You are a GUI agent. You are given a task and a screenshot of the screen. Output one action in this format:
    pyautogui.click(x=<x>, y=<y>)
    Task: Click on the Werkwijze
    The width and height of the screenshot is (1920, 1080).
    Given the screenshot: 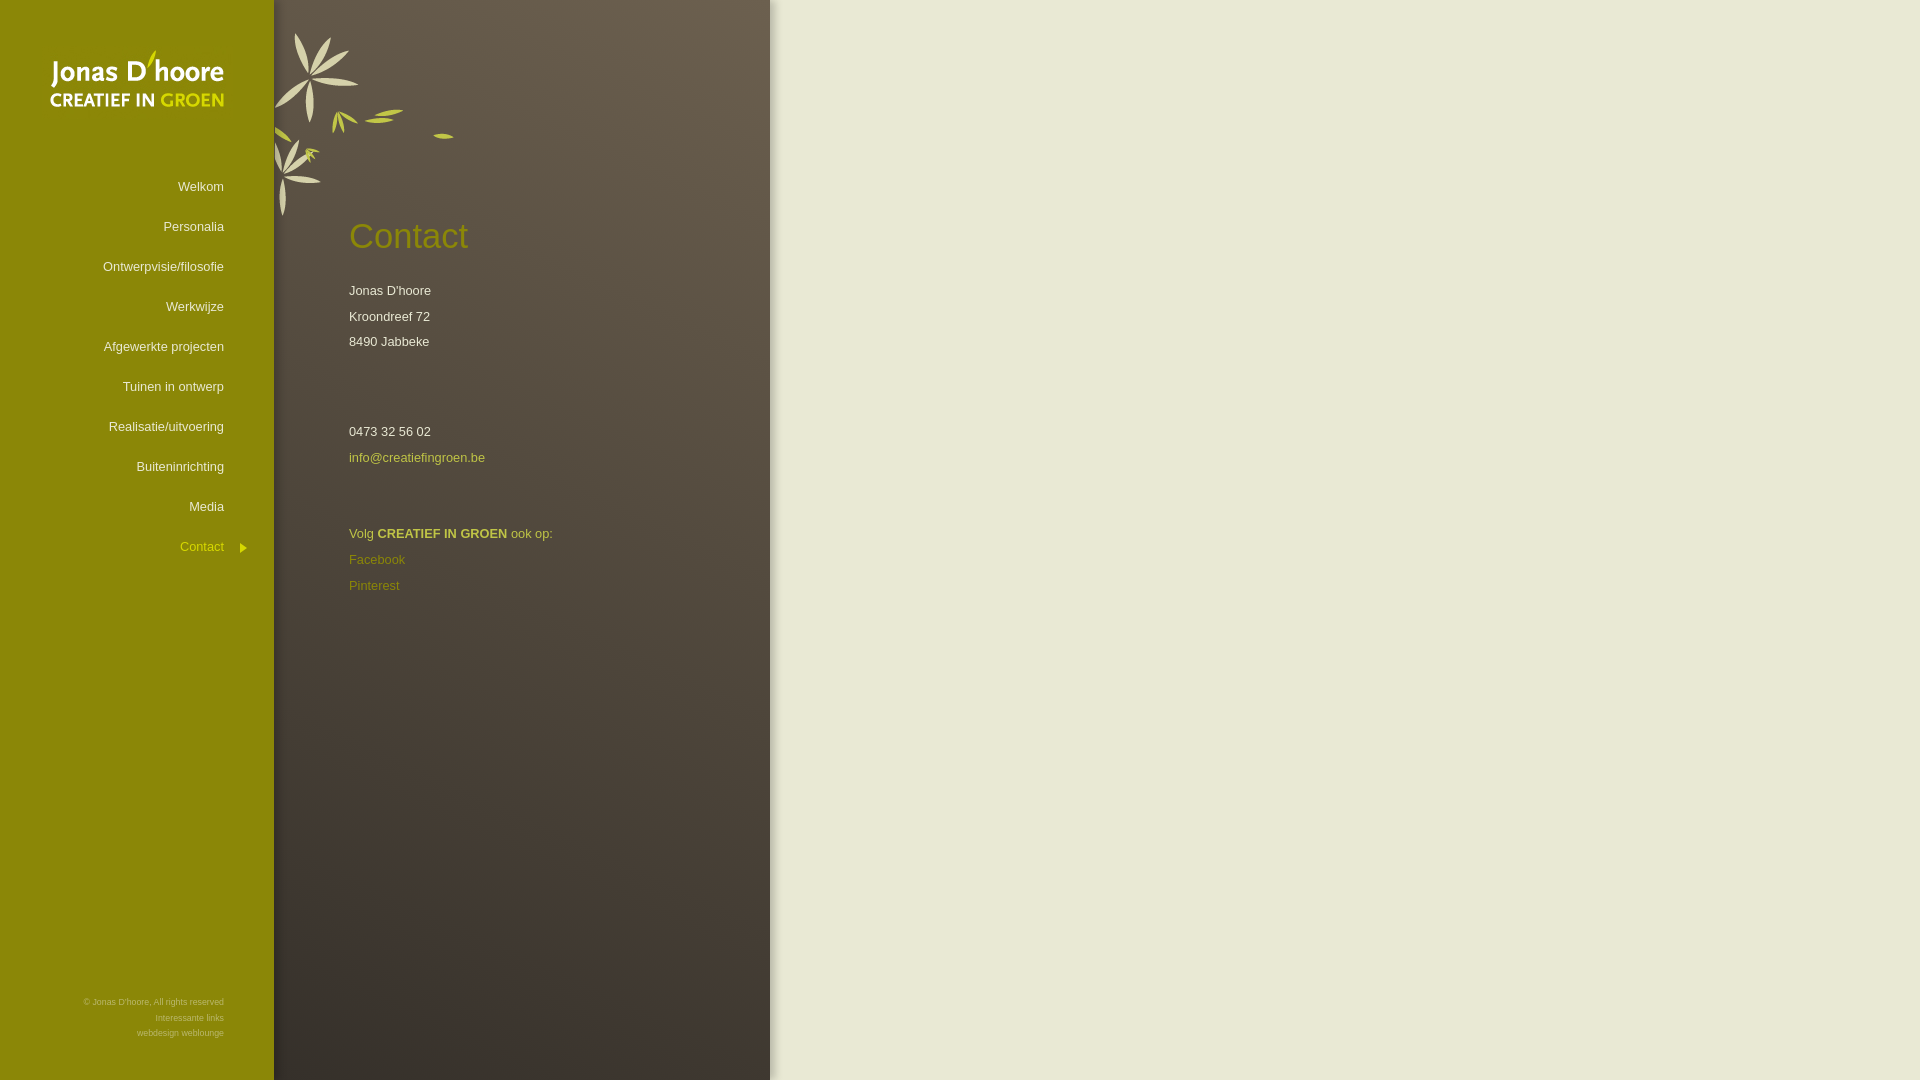 What is the action you would take?
    pyautogui.click(x=120, y=307)
    